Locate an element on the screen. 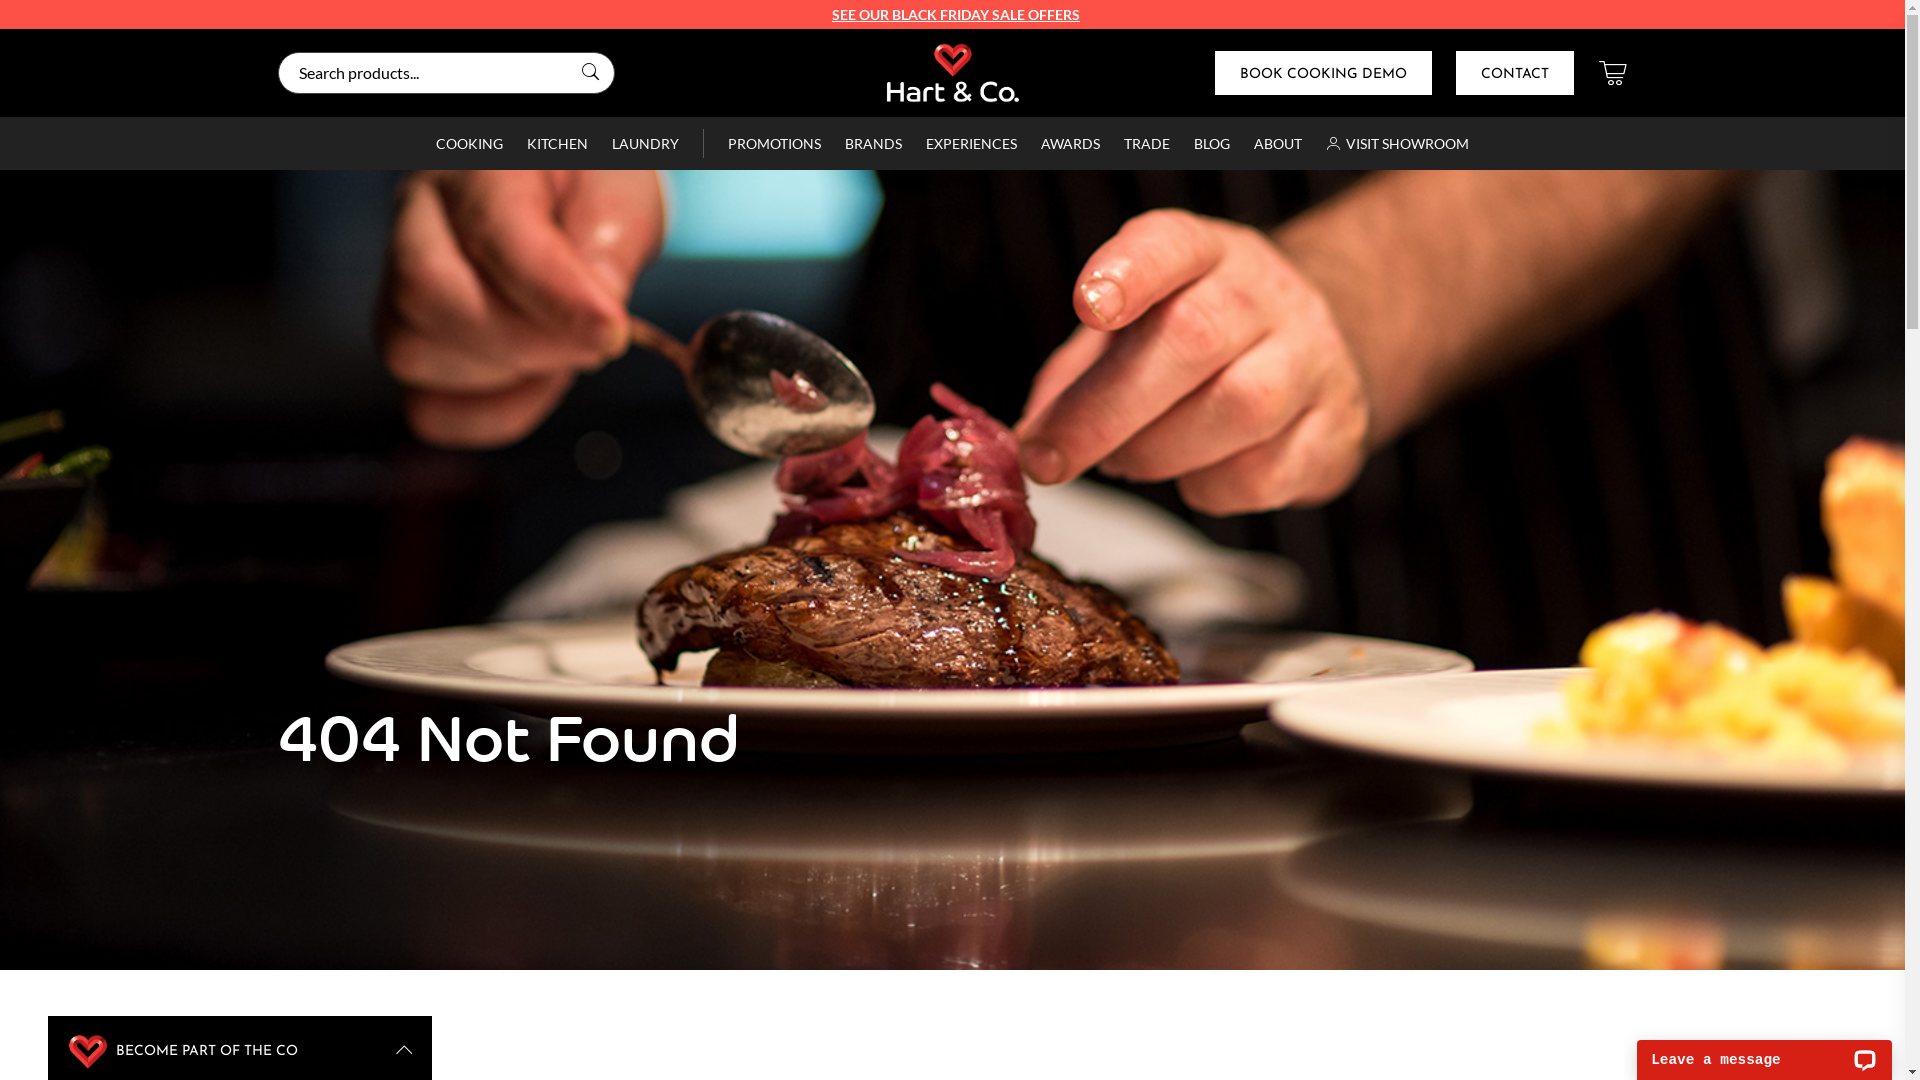 The width and height of the screenshot is (1920, 1080). BRANDS is located at coordinates (874, 144).